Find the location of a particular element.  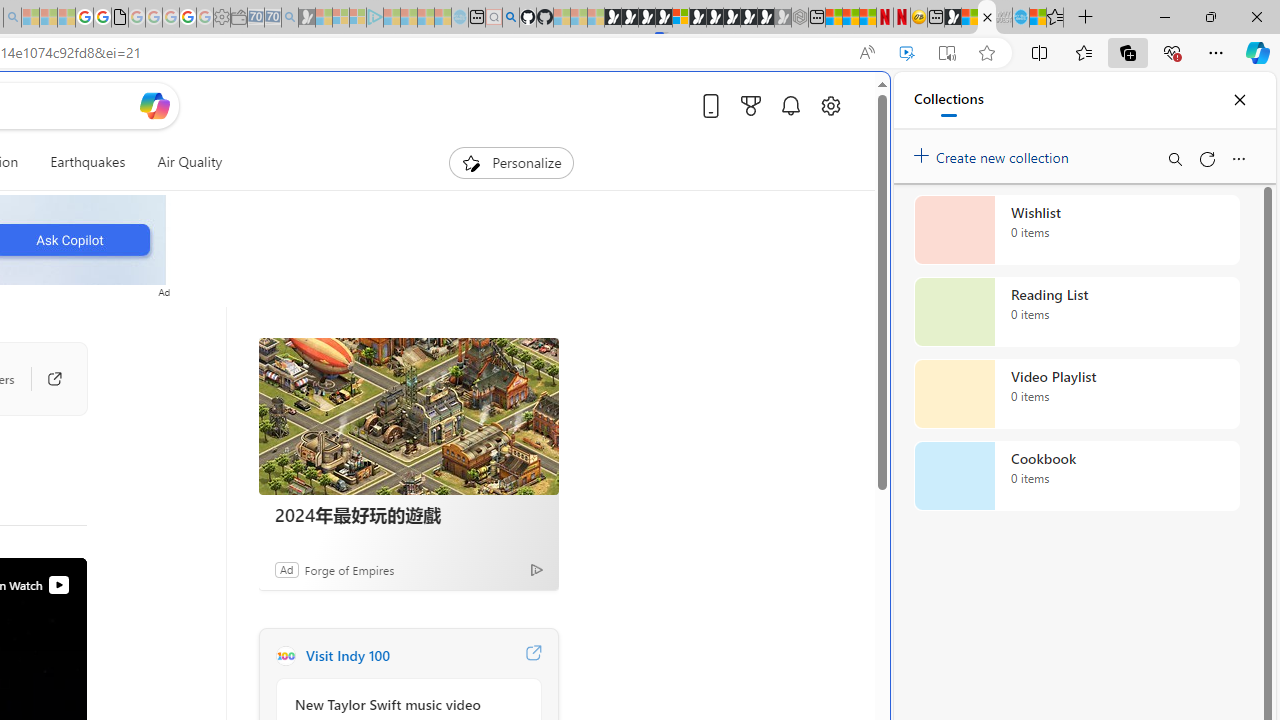

Navy Quest is located at coordinates (1004, 18).